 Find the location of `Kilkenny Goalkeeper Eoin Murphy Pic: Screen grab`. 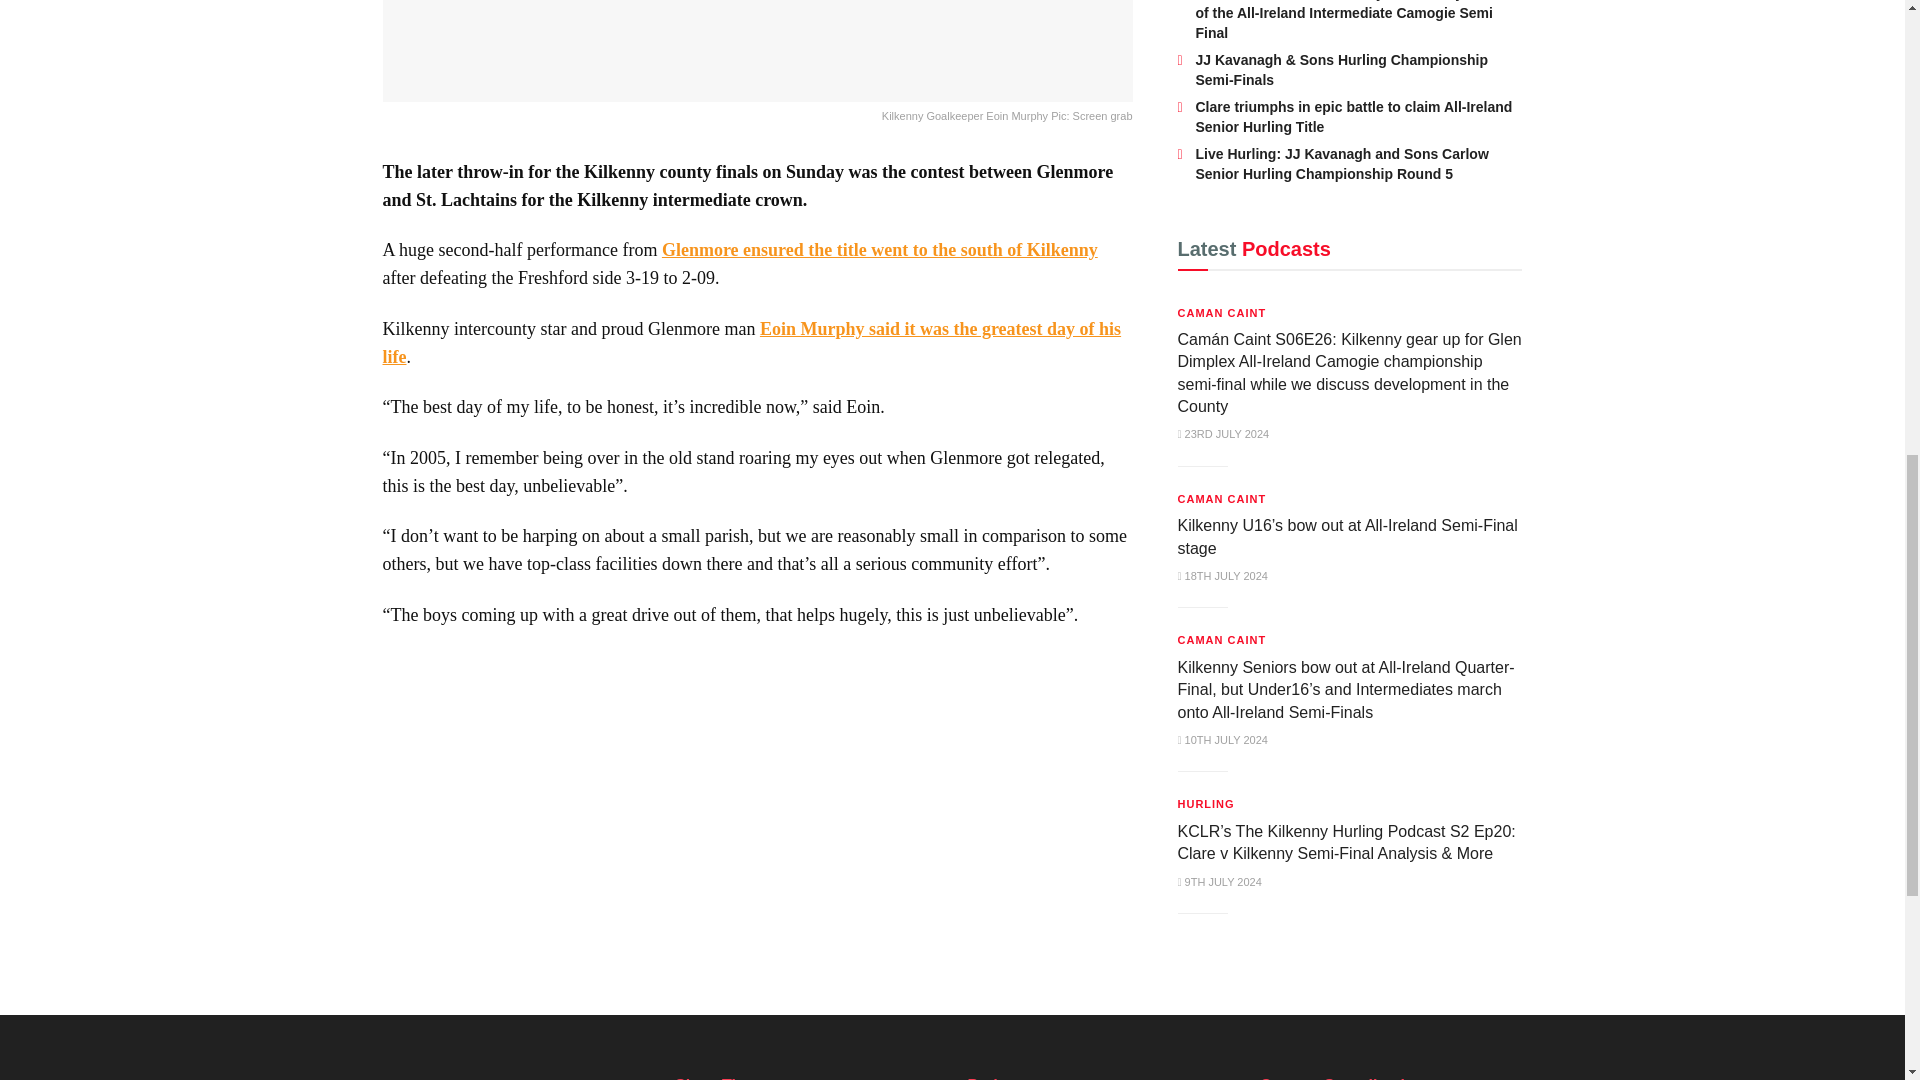

Kilkenny Goalkeeper Eoin Murphy Pic: Screen grab is located at coordinates (757, 64).